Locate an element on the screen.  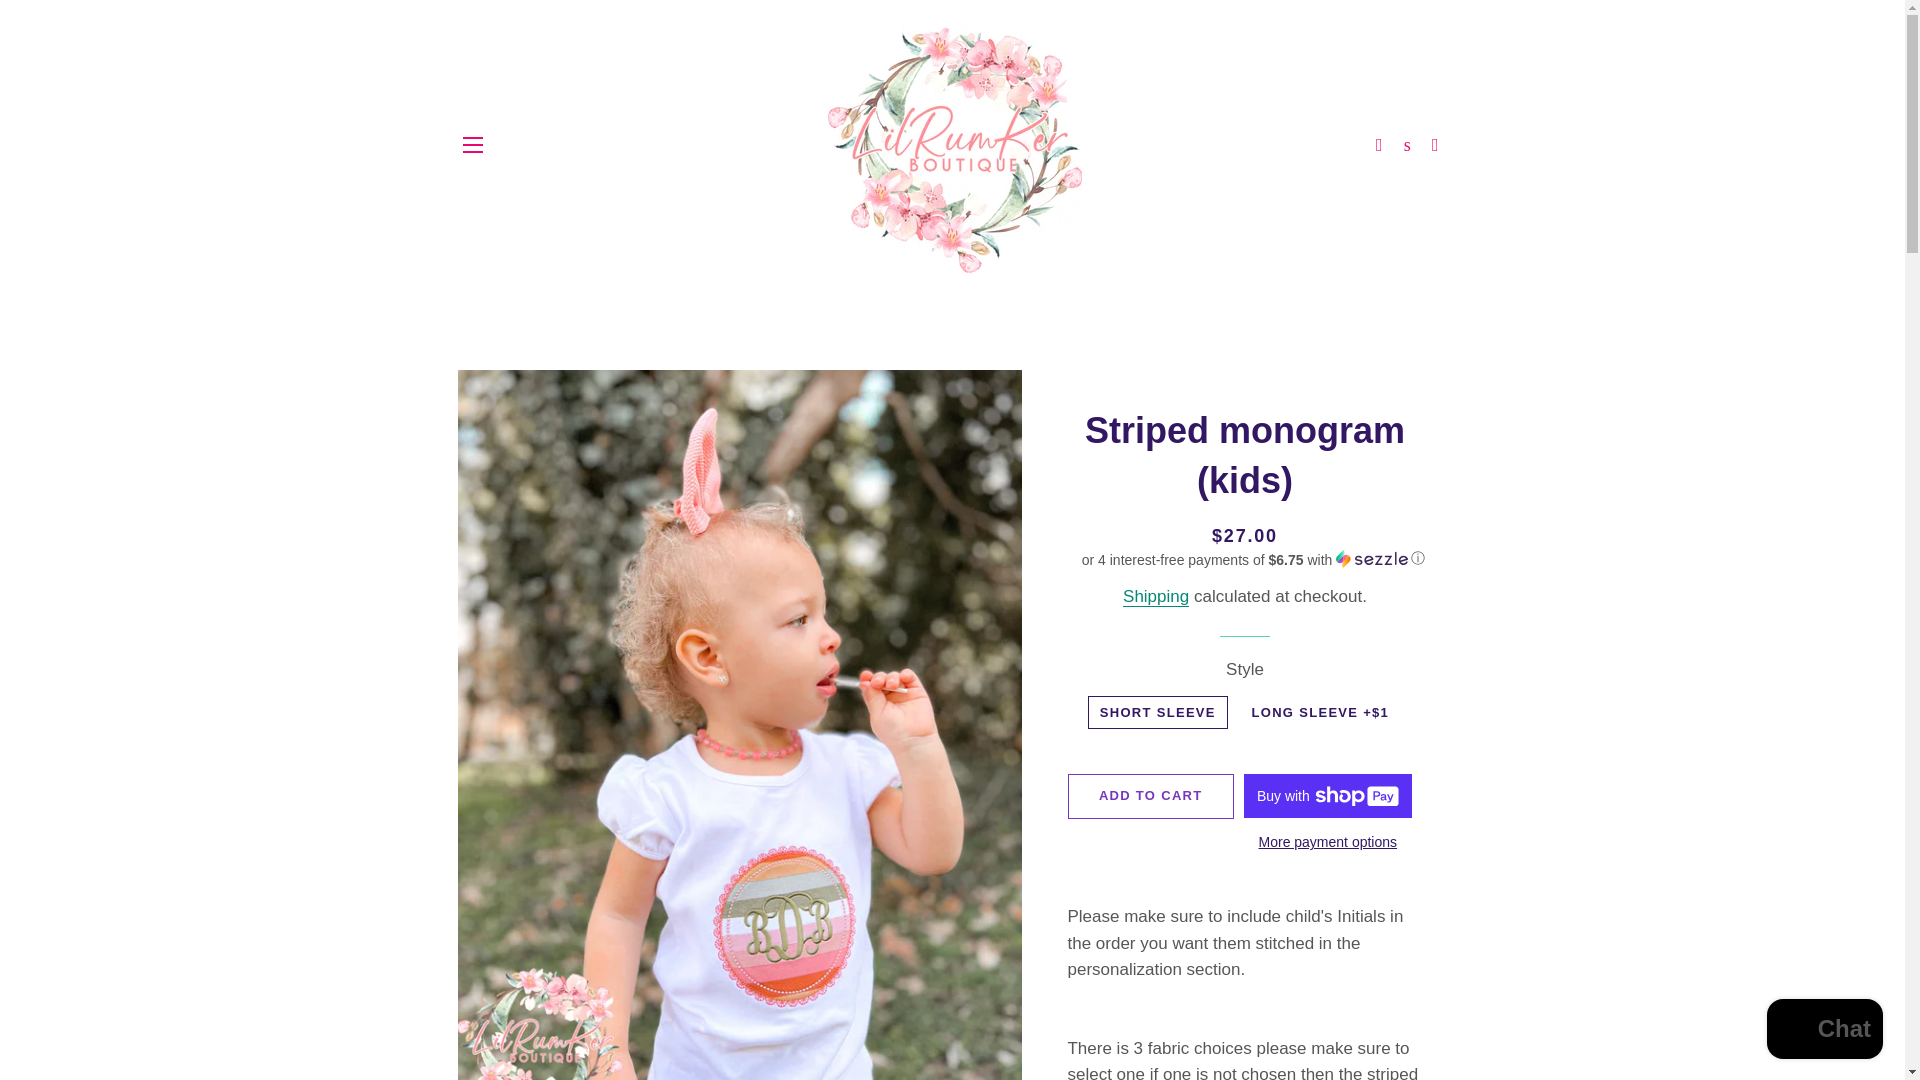
SITE NAVIGATION is located at coordinates (472, 144).